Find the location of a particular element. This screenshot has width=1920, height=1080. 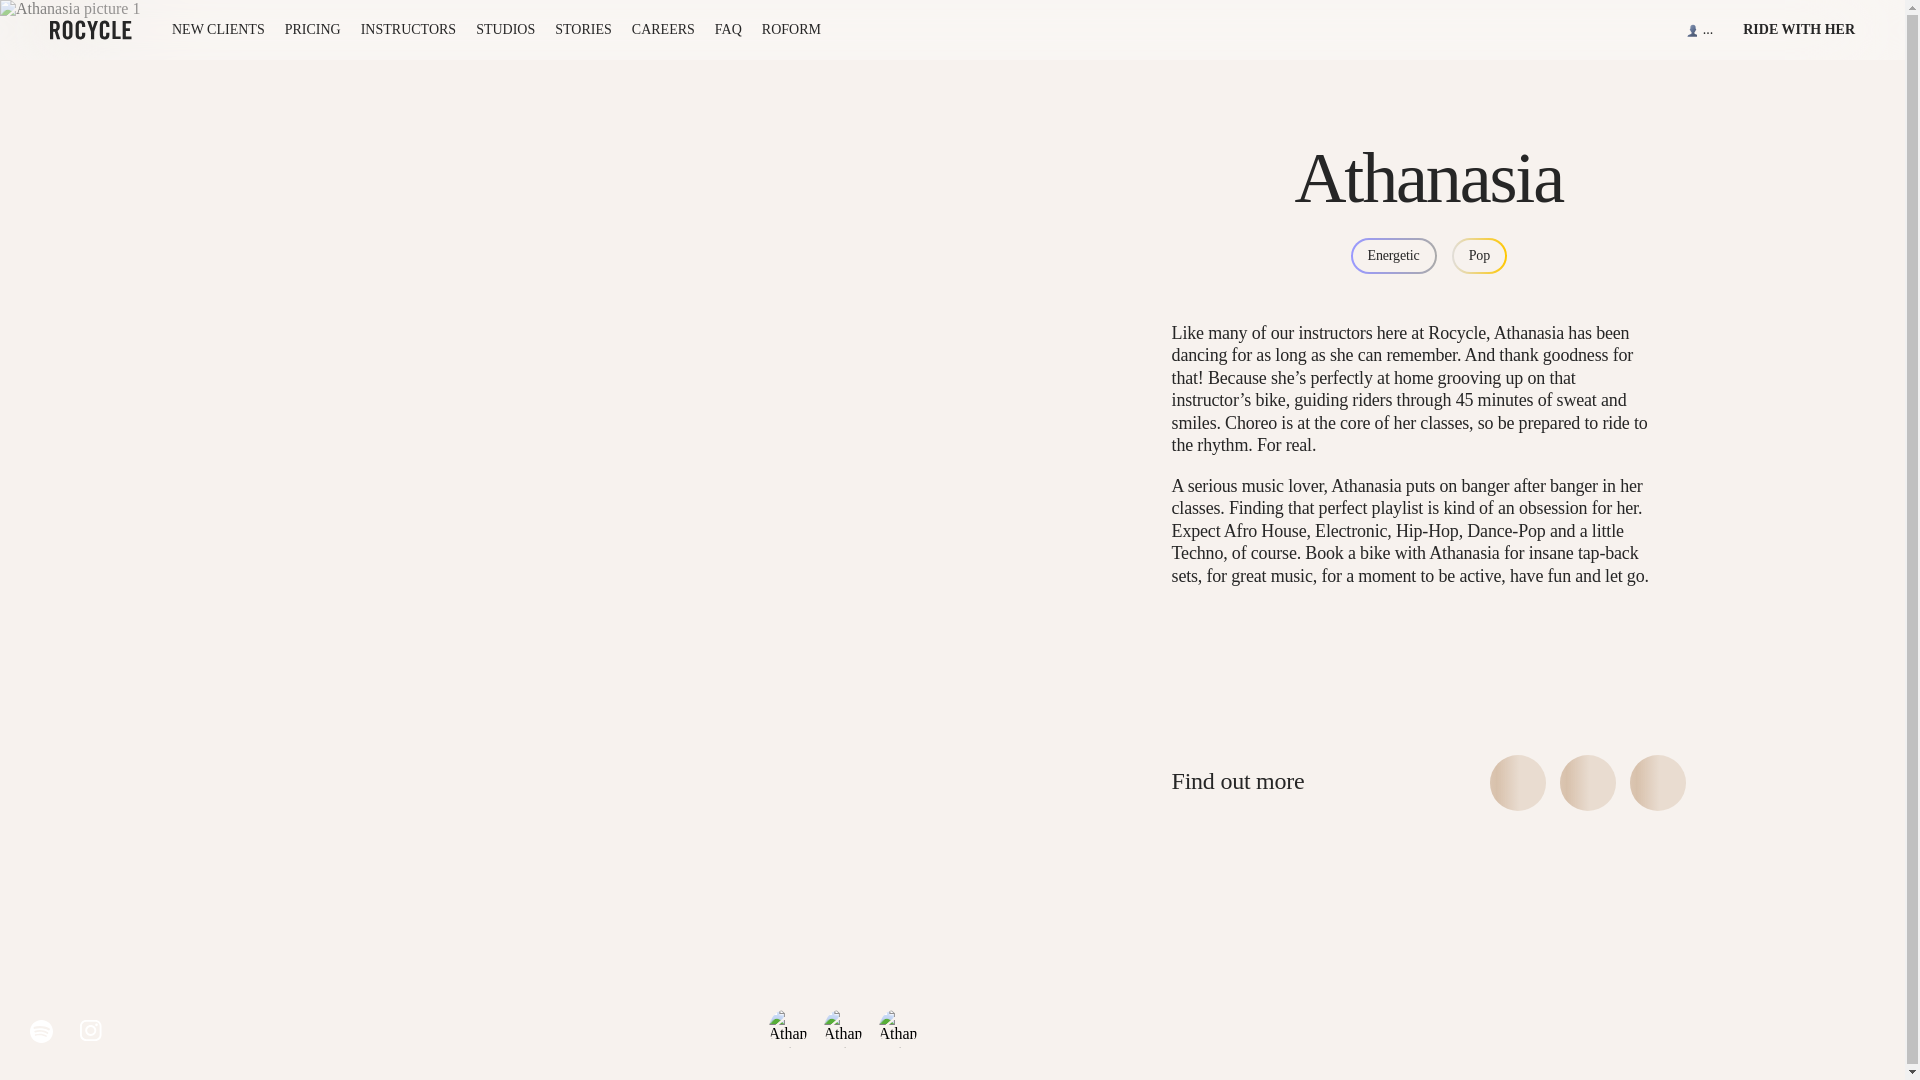

RIDE WITH HER is located at coordinates (1798, 30).